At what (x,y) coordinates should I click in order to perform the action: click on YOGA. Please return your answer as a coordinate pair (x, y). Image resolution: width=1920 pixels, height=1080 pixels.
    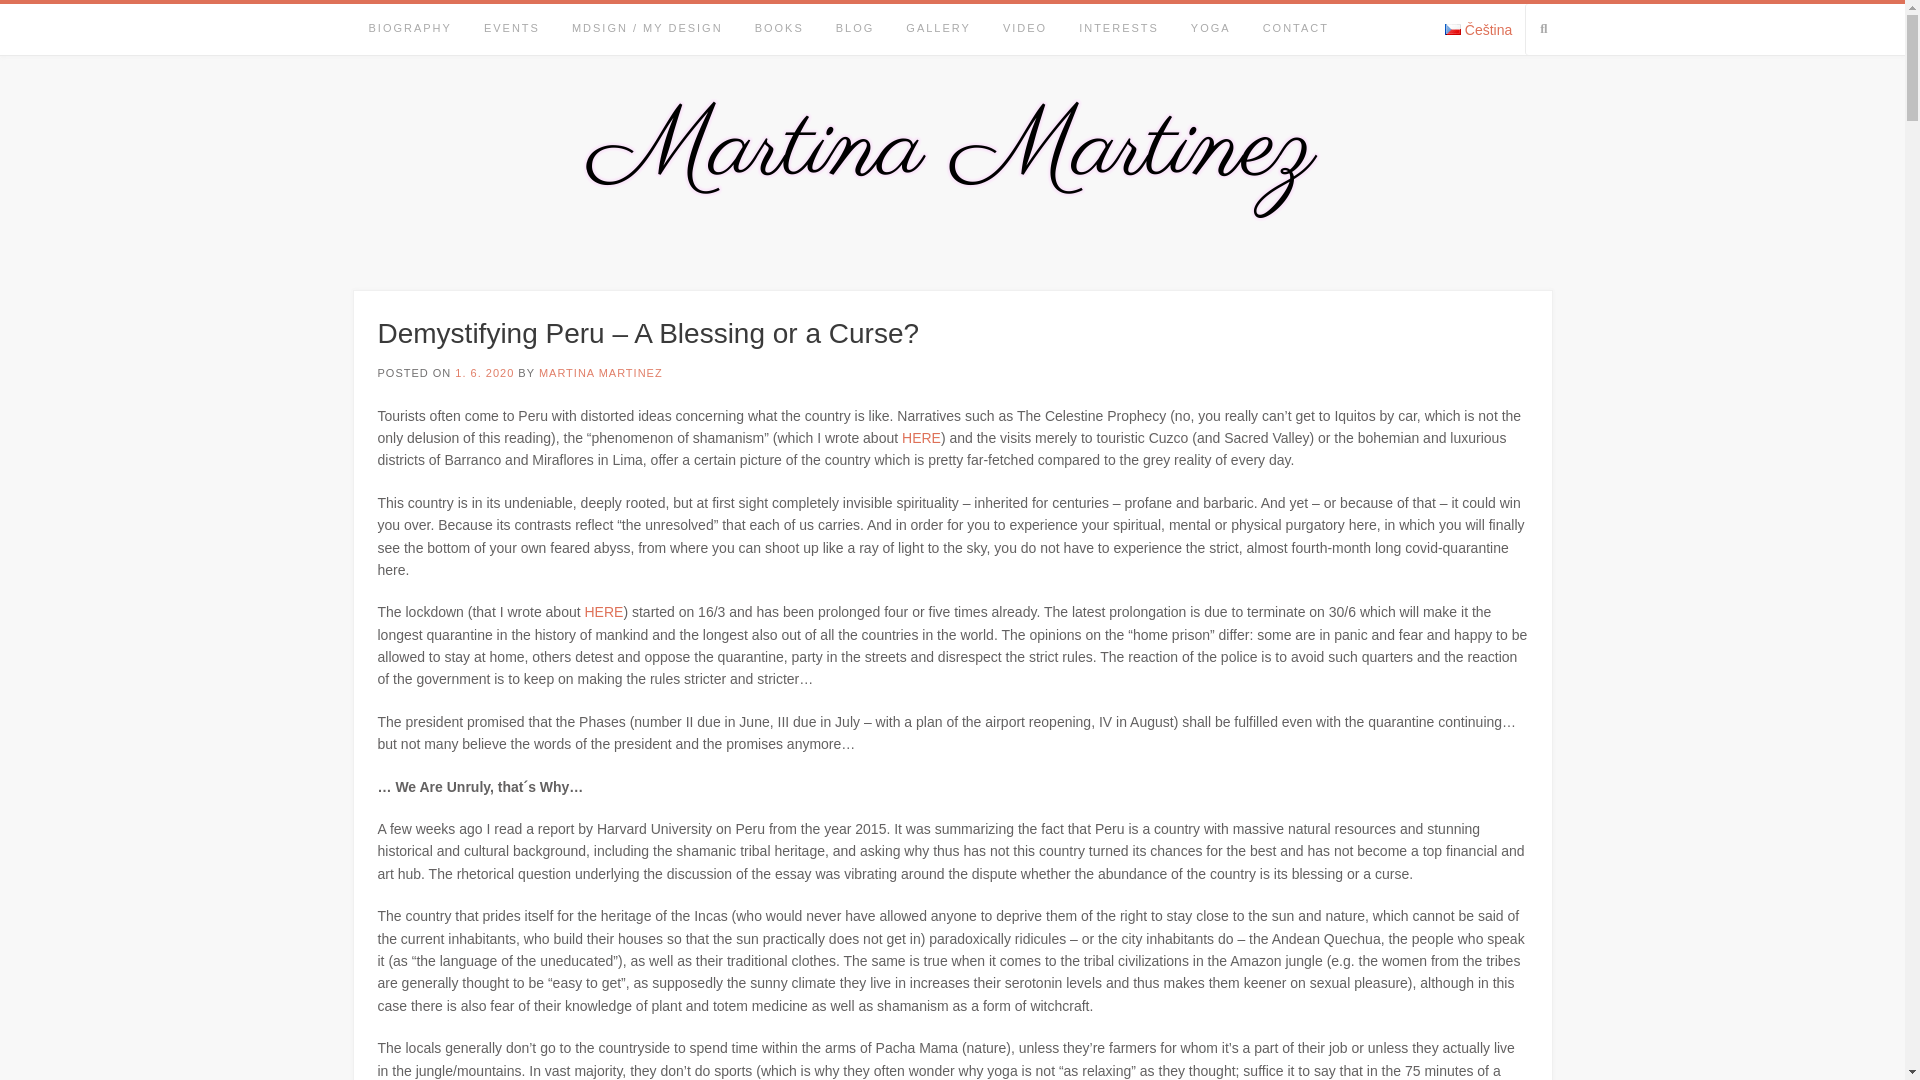
    Looking at the image, I should click on (1210, 30).